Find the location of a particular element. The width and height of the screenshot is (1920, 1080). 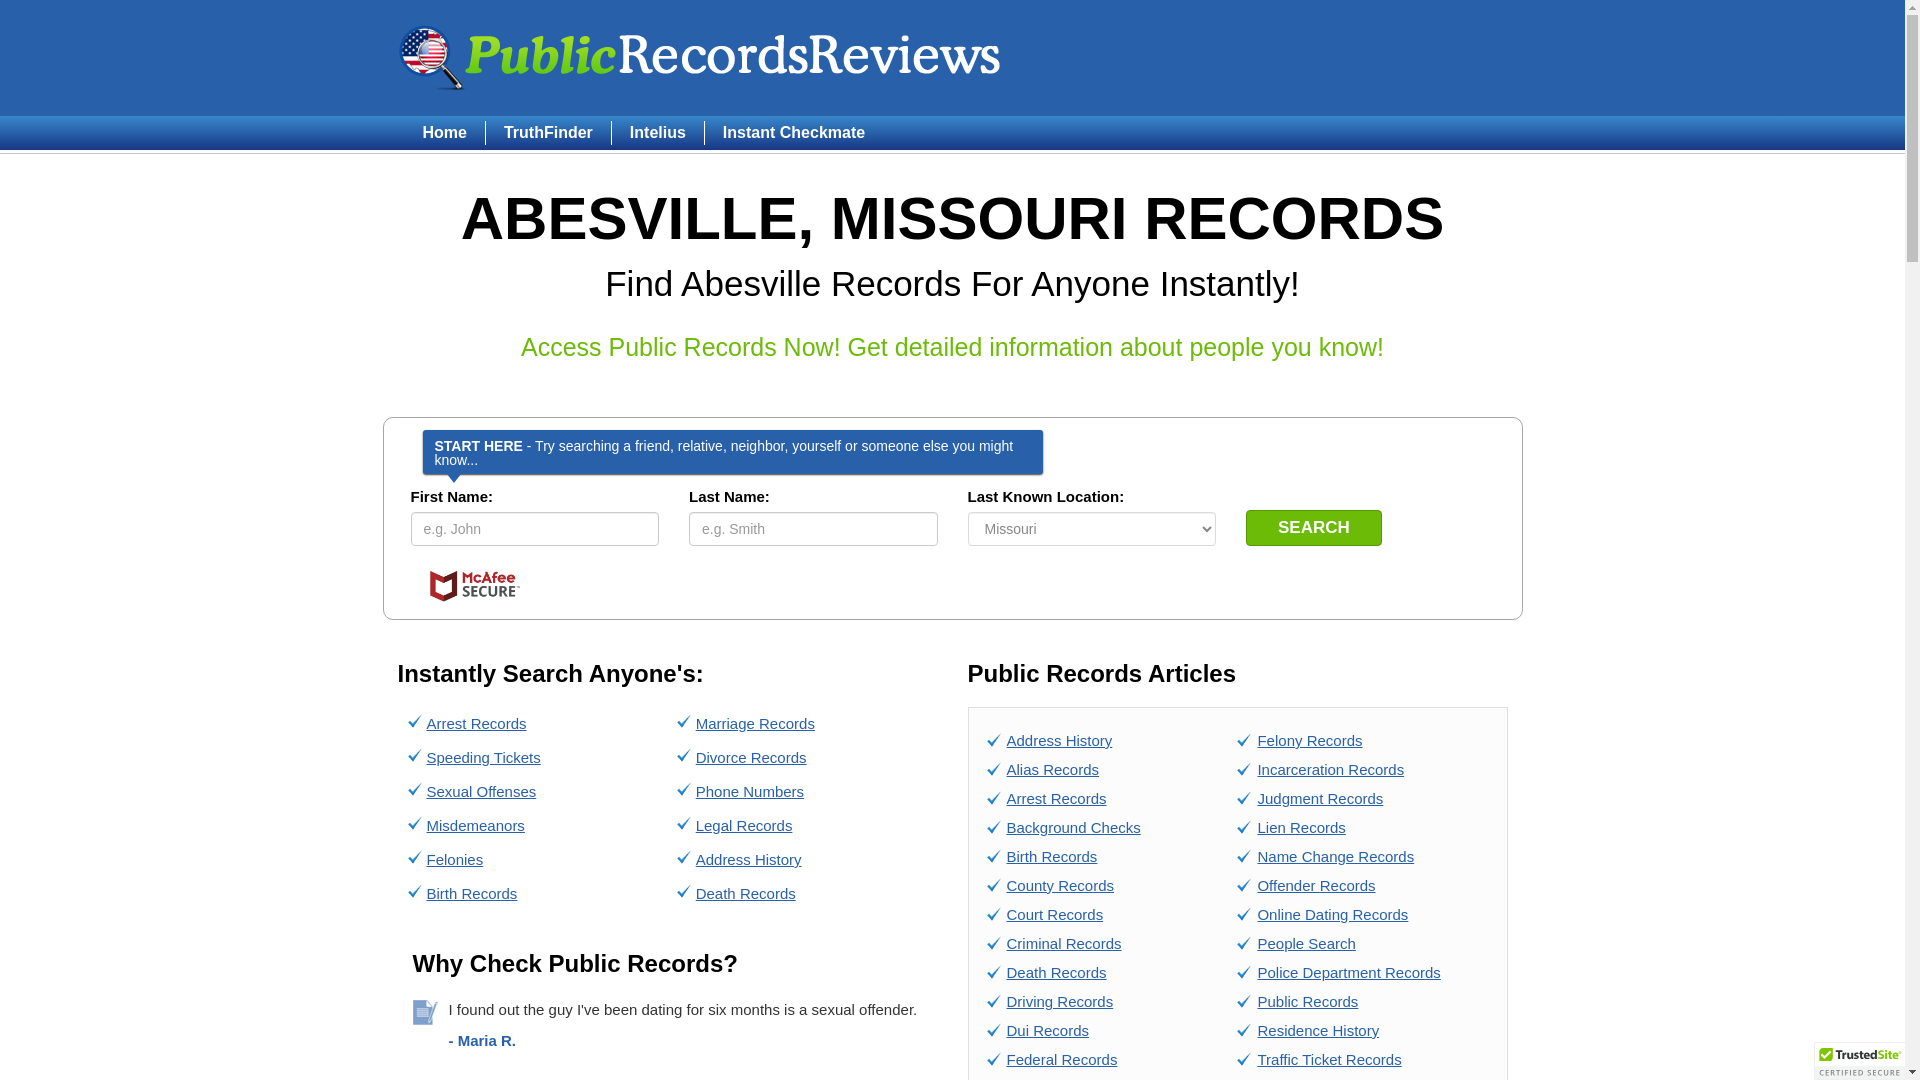

Arrest Records is located at coordinates (476, 723).